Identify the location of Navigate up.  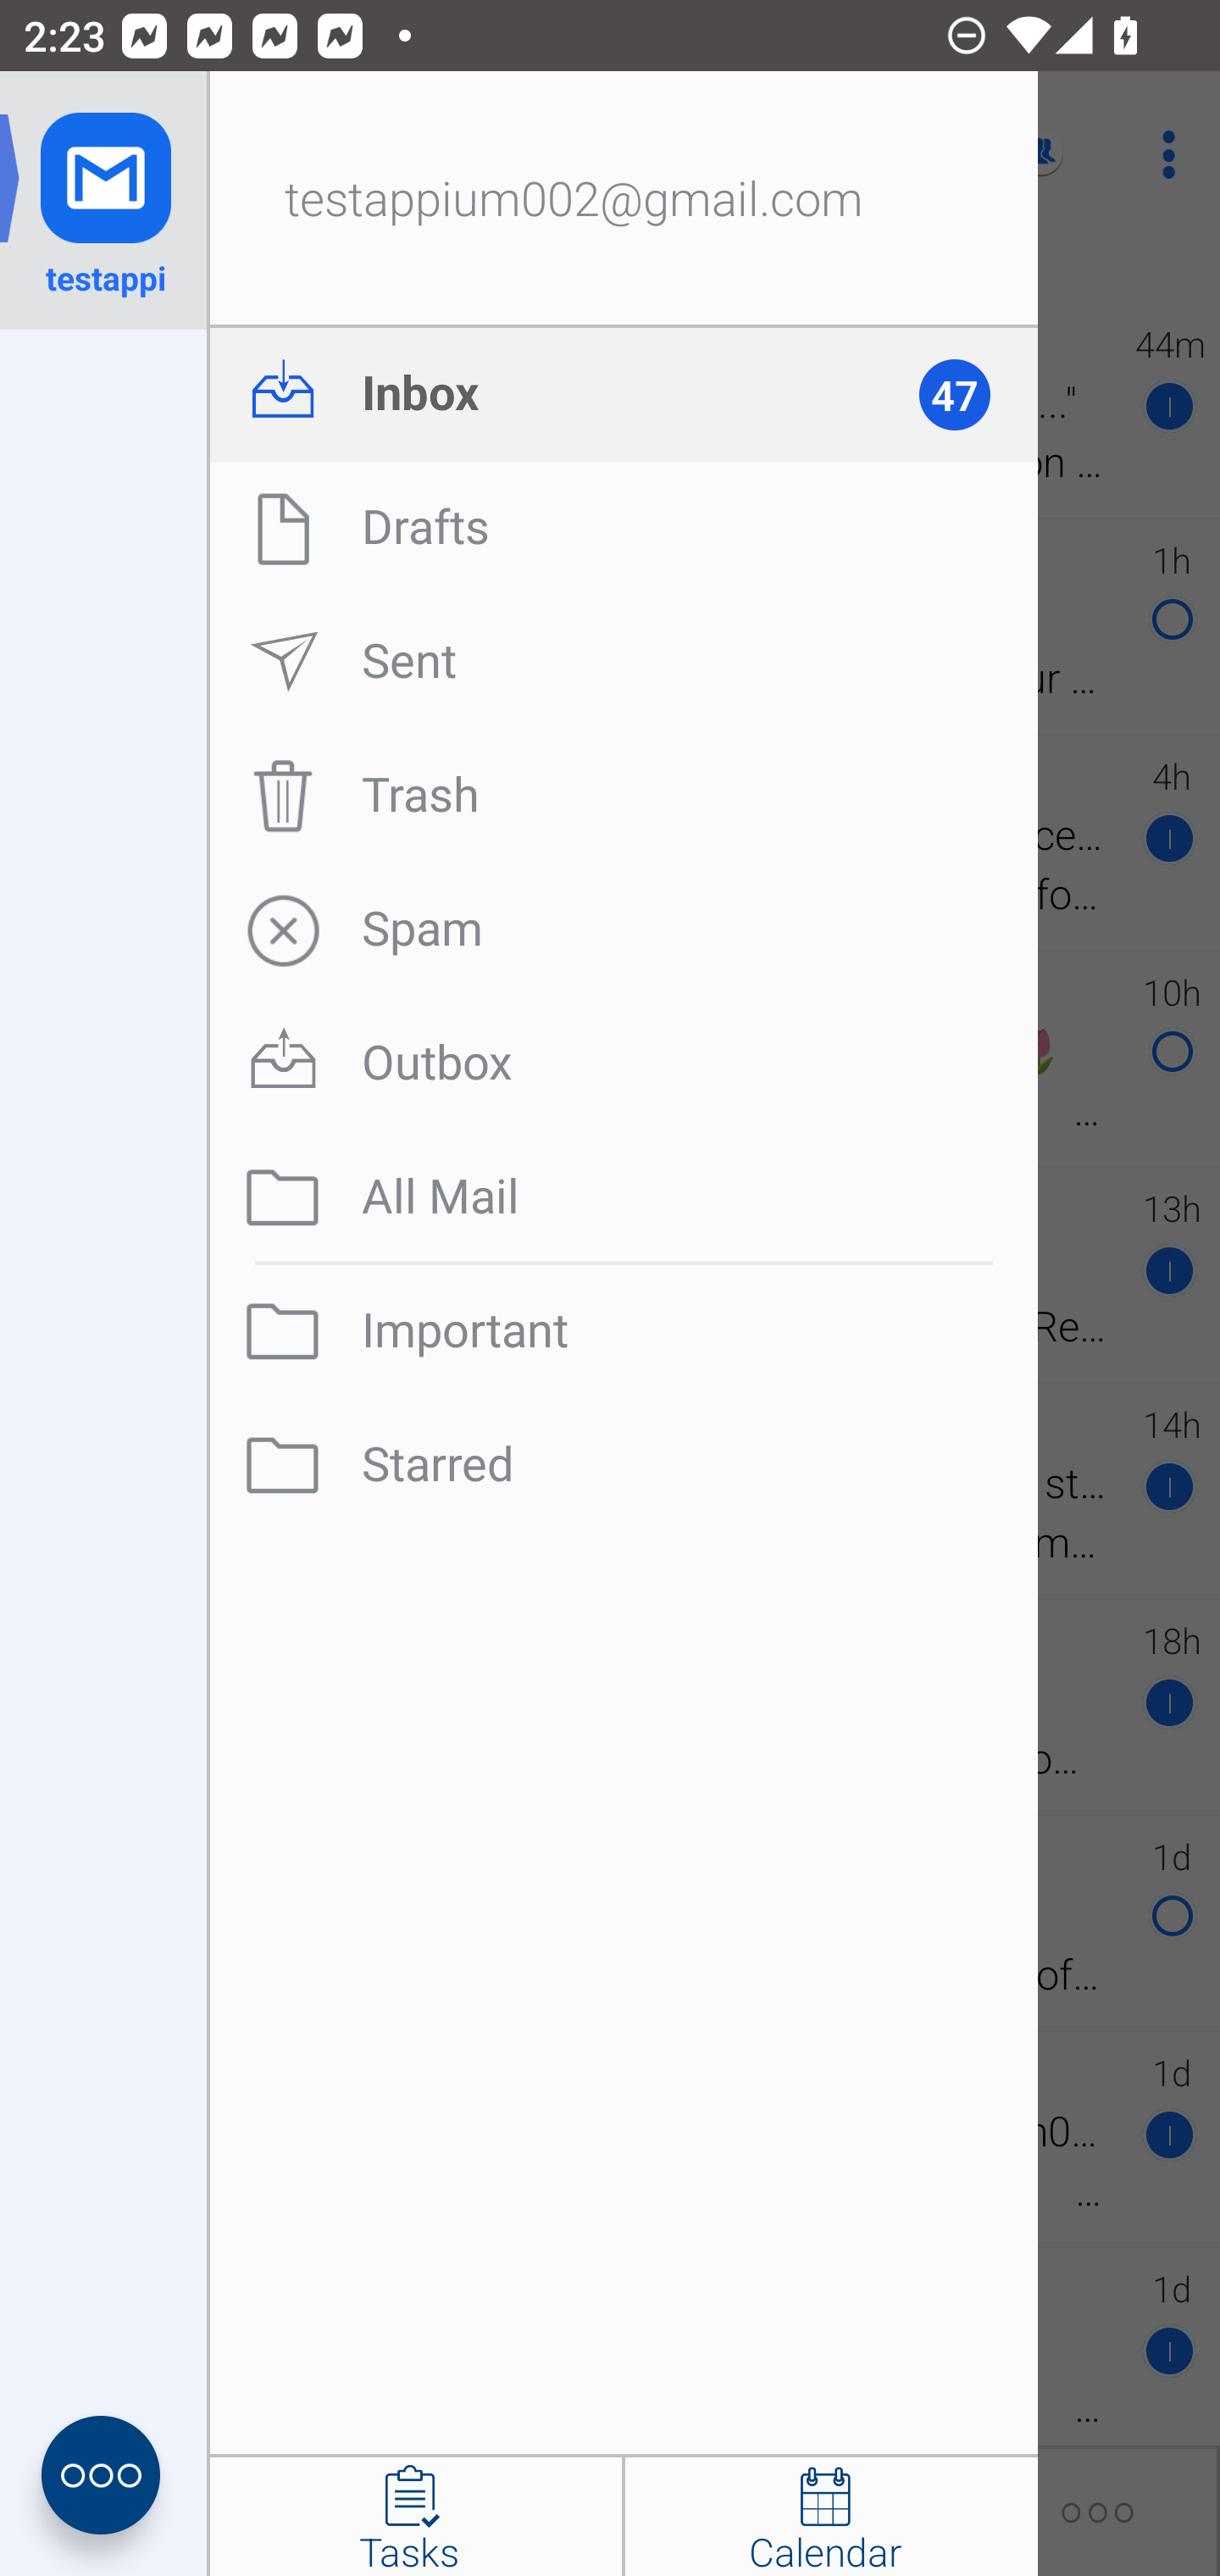
(134, 154).